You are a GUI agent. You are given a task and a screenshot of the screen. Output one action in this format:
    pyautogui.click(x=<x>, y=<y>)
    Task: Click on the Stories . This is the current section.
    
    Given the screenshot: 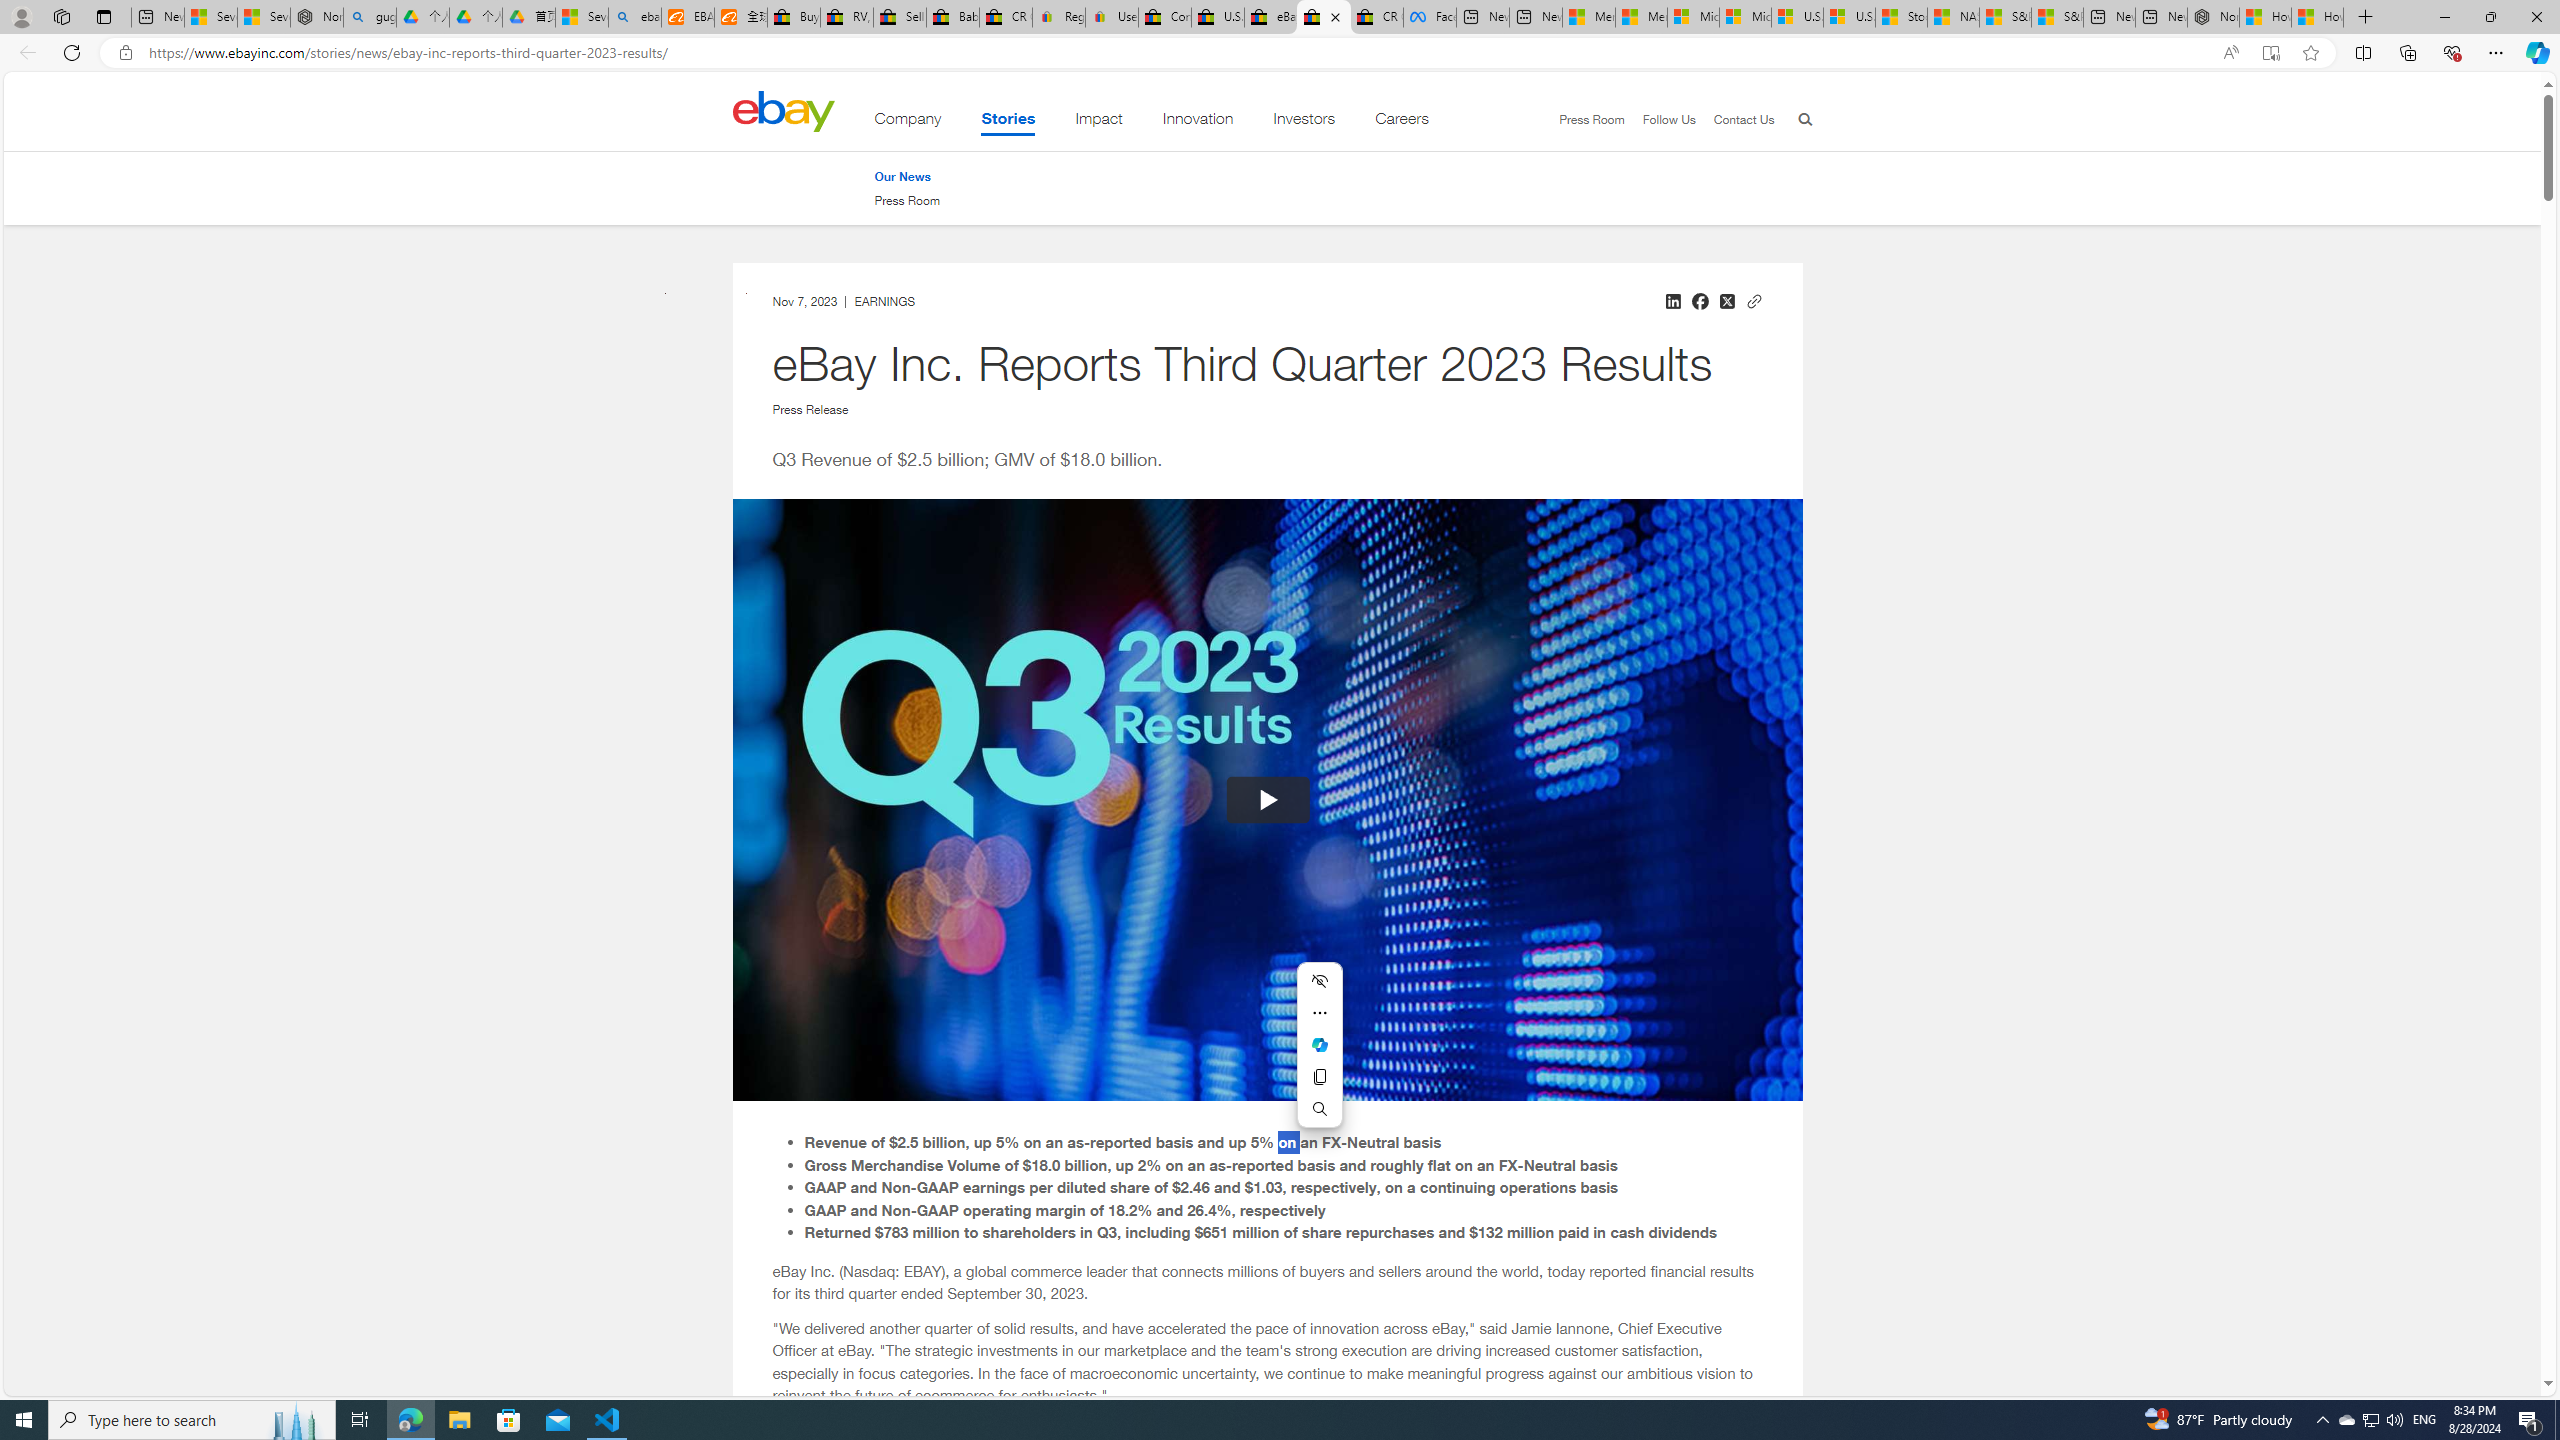 What is the action you would take?
    pyautogui.click(x=1008, y=122)
    